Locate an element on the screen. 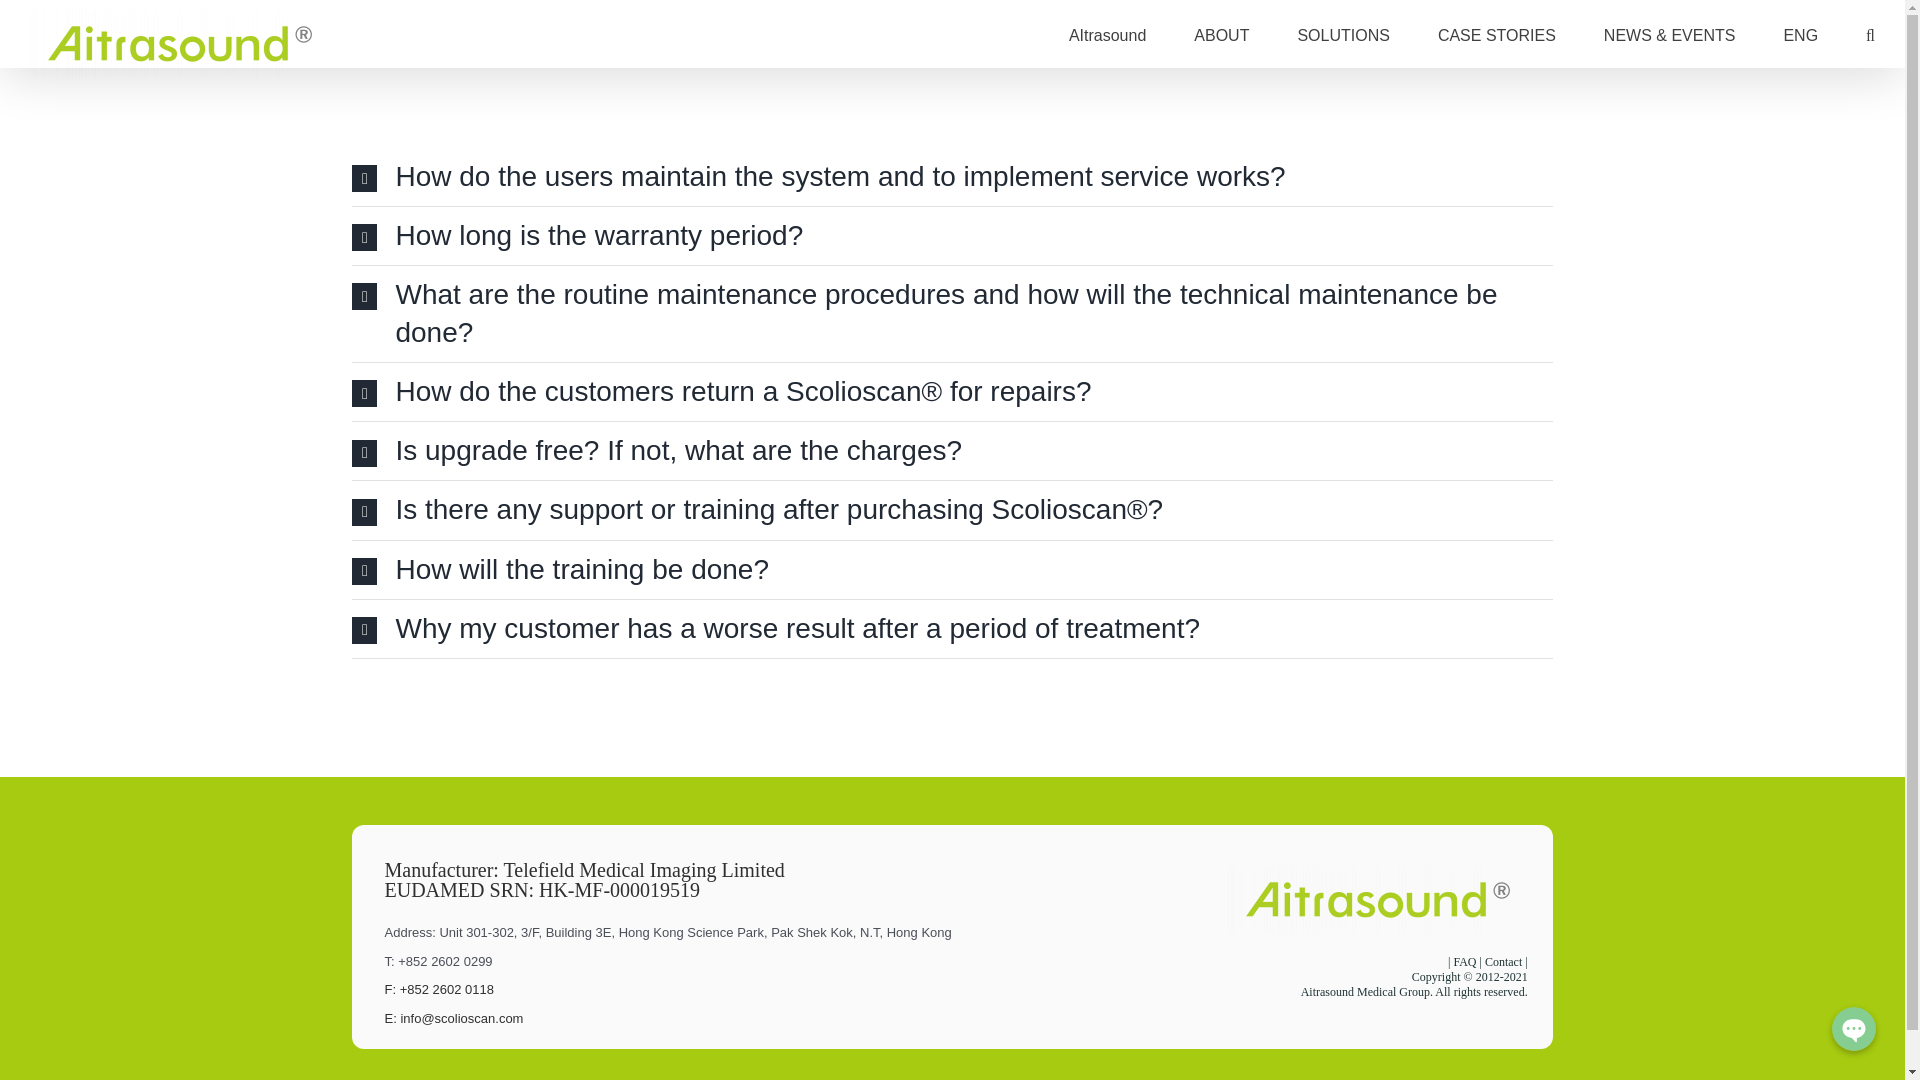 This screenshot has width=1920, height=1080. Landing page is located at coordinates (1669, 34).